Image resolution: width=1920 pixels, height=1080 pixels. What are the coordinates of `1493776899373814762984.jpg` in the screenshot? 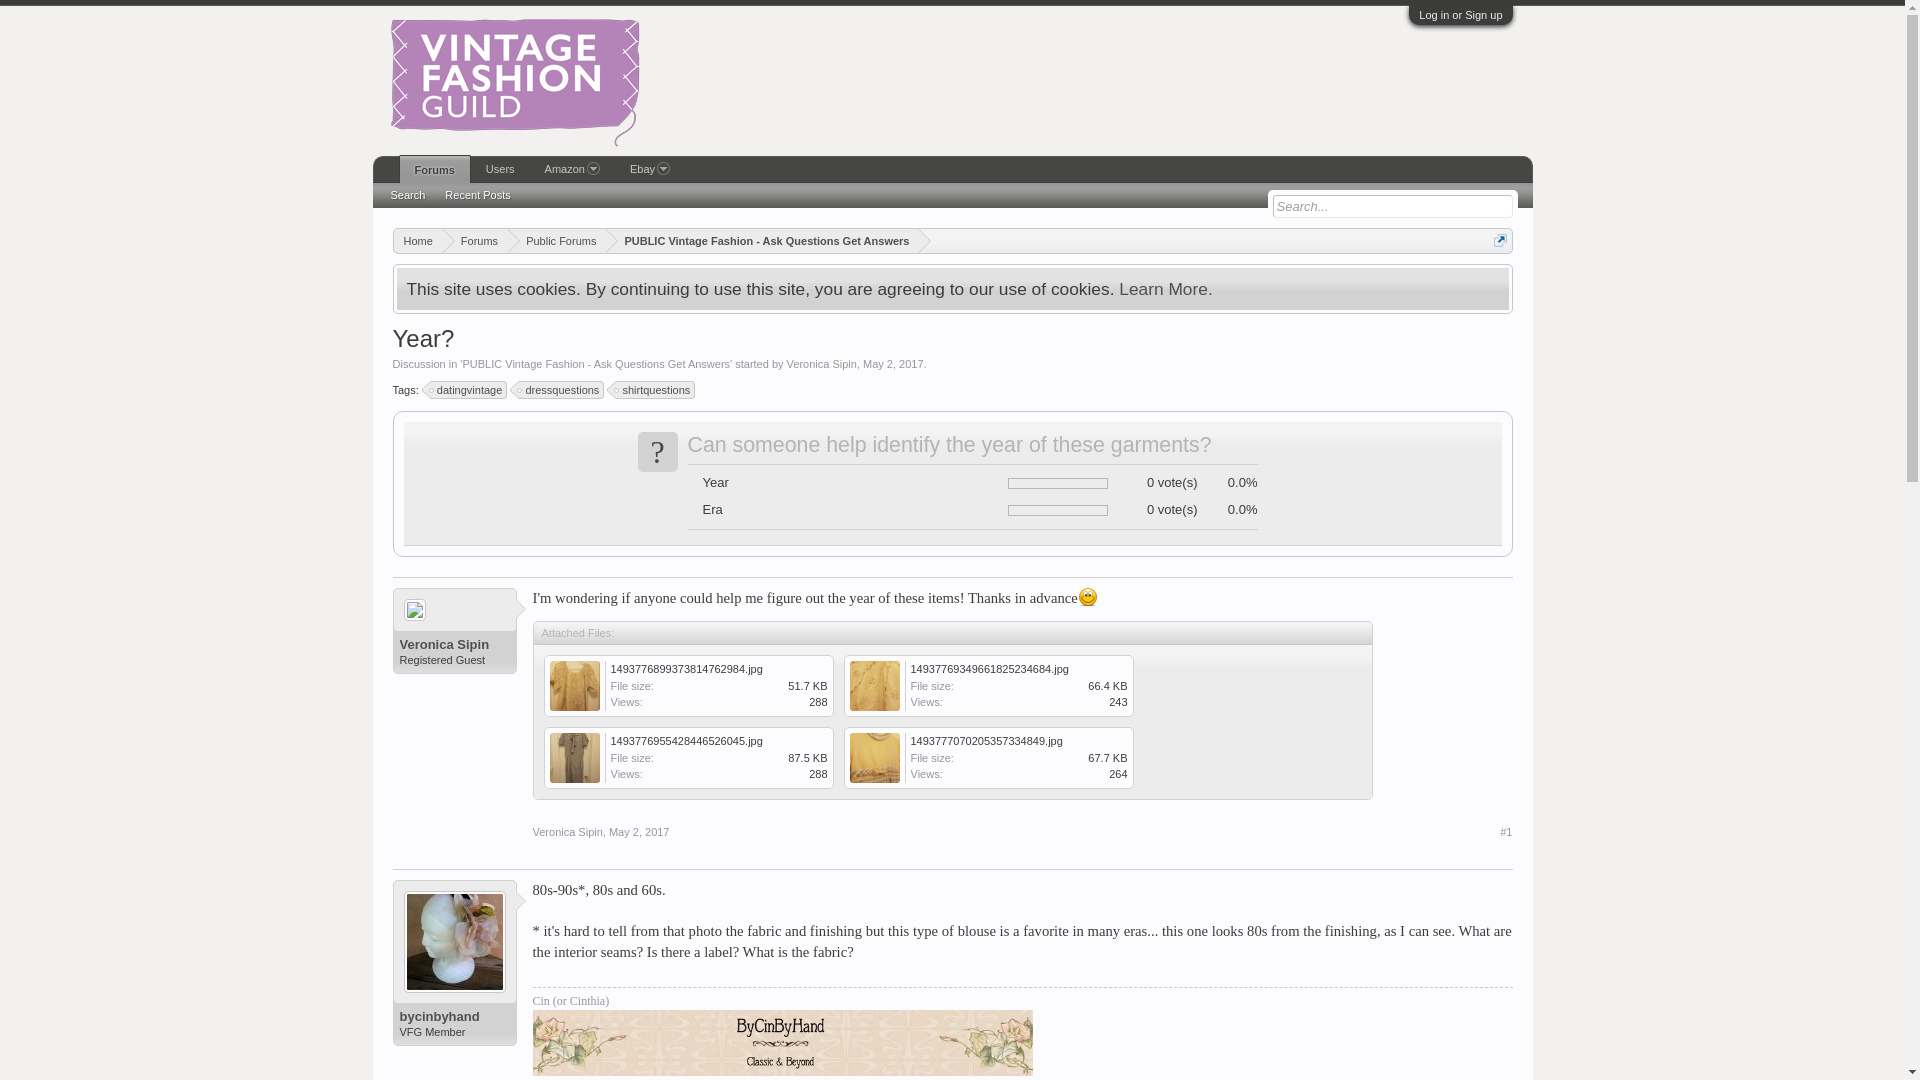 It's located at (686, 669).